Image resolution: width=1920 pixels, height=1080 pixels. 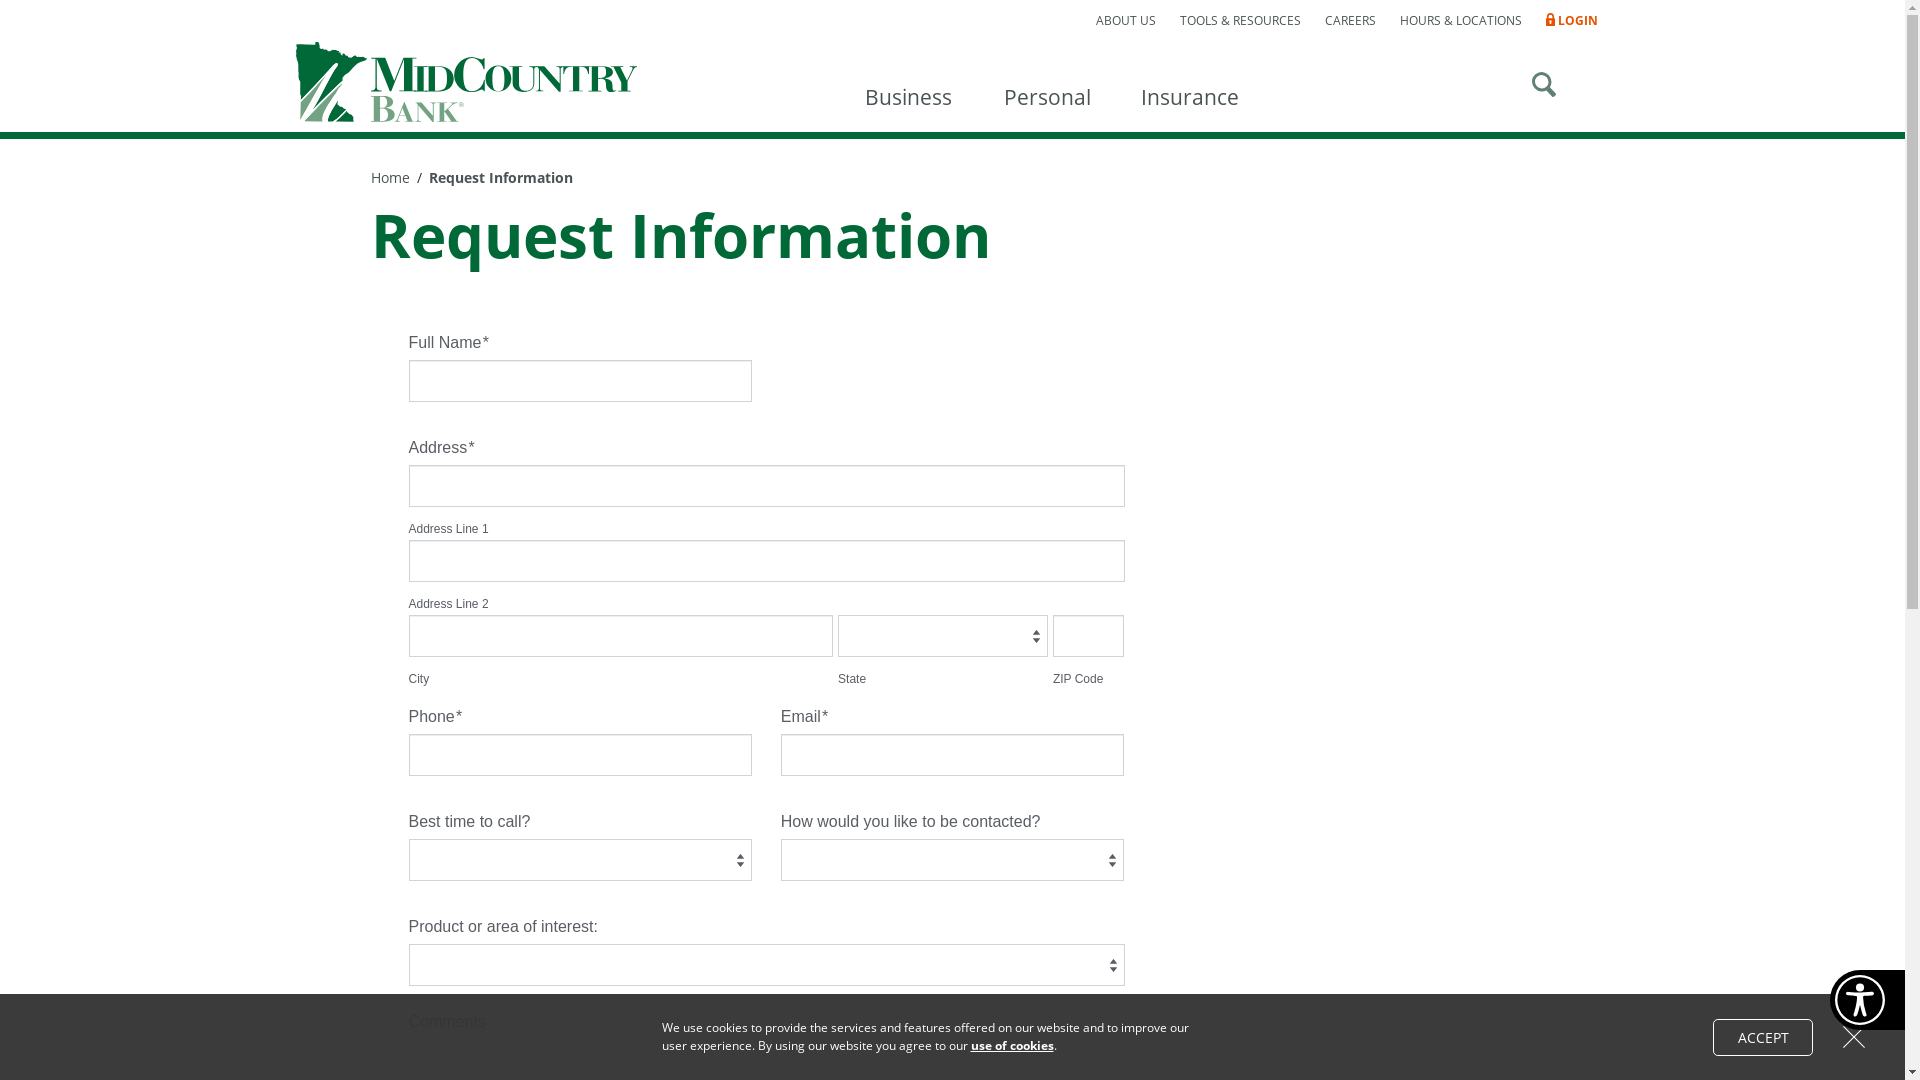 I want to click on Close this notice amd accept these terms., so click(x=1854, y=1037).